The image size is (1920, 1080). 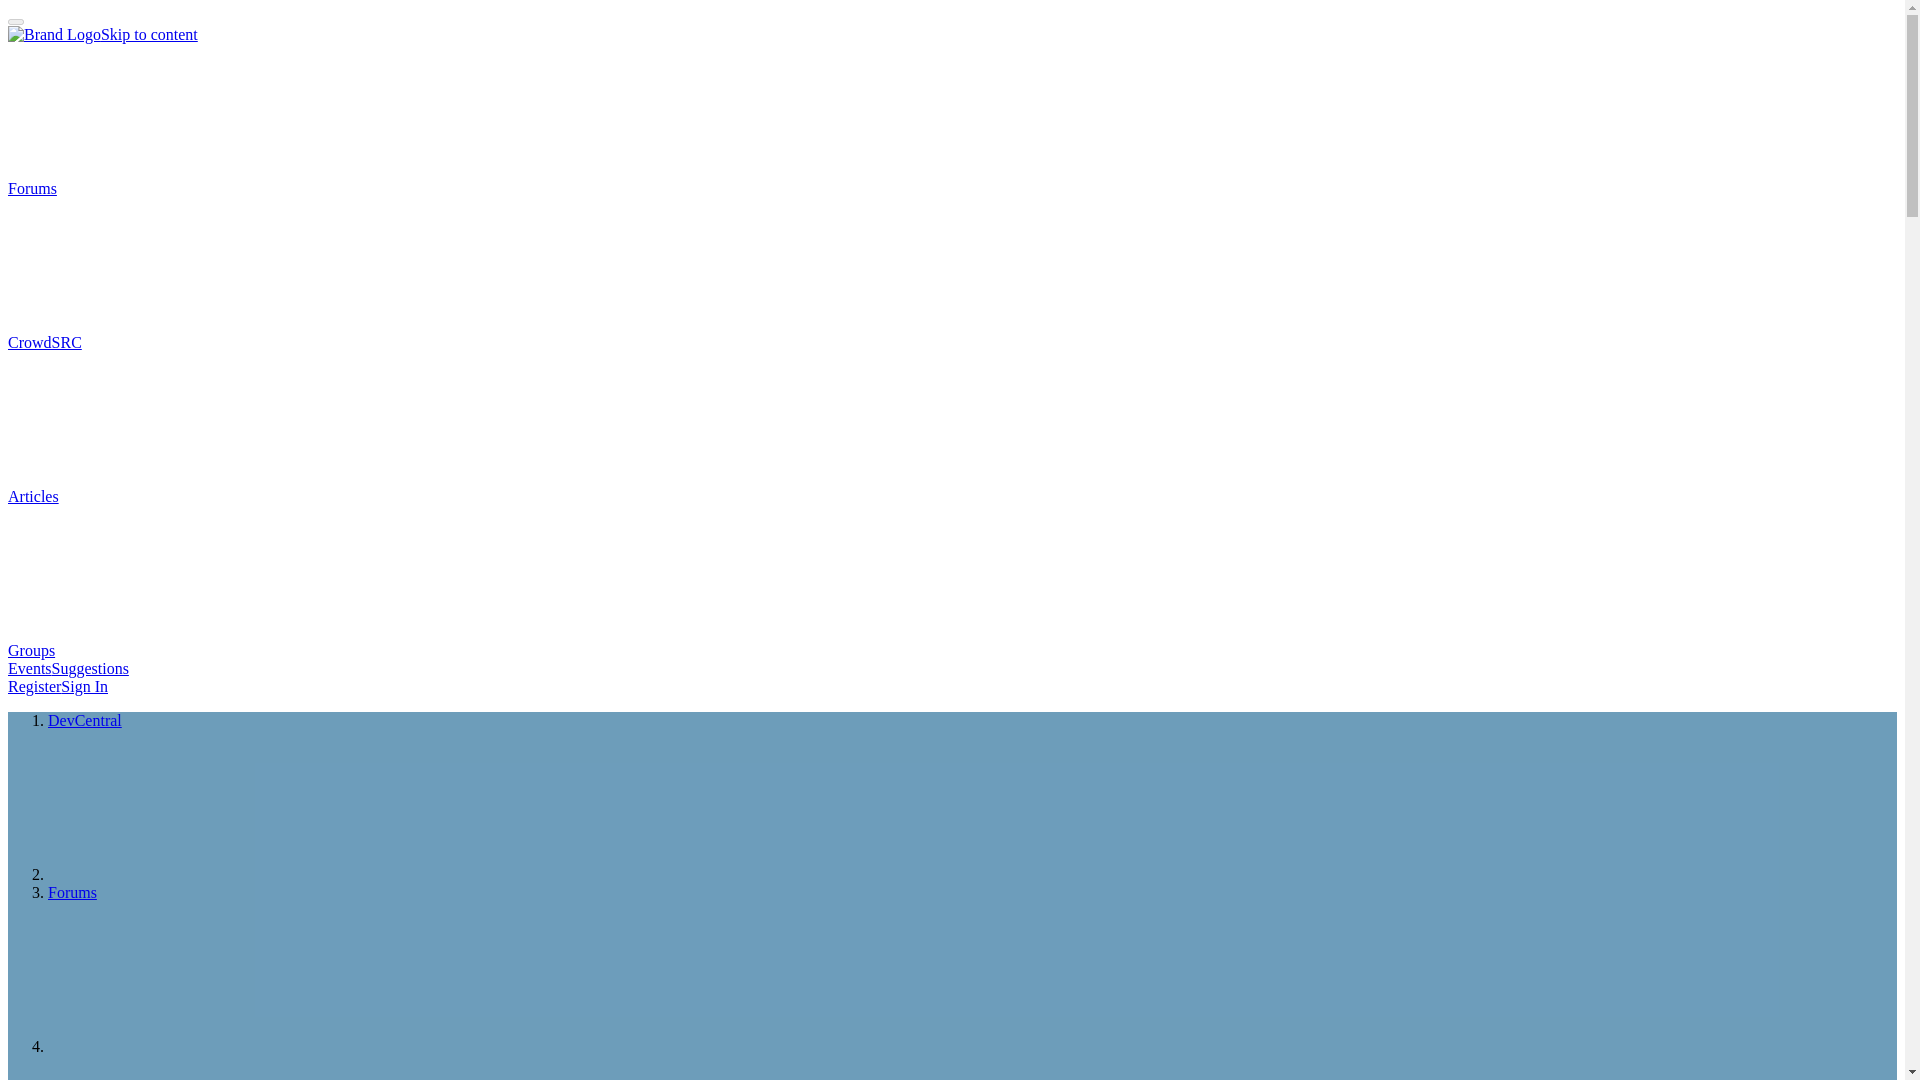 What do you see at coordinates (84, 686) in the screenshot?
I see `Sign In` at bounding box center [84, 686].